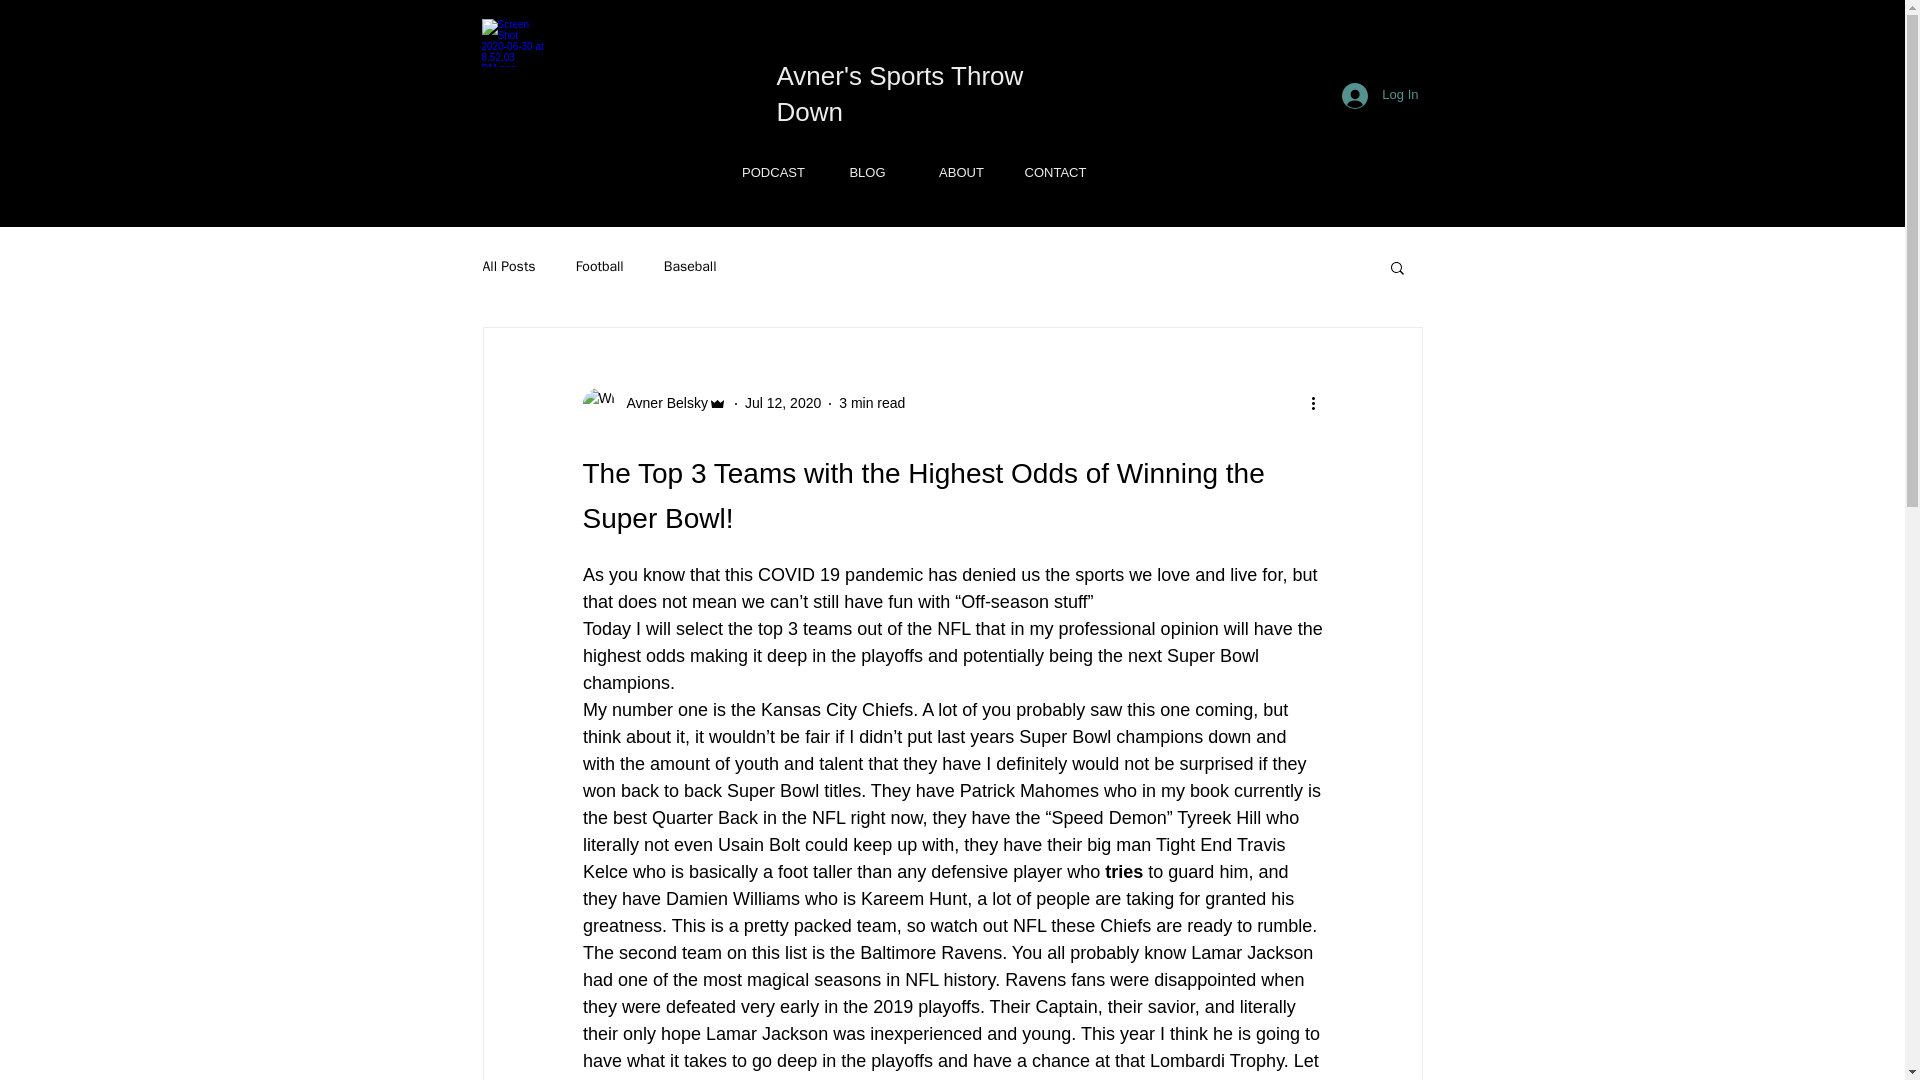 The width and height of the screenshot is (1920, 1080). What do you see at coordinates (690, 267) in the screenshot?
I see `Baseball` at bounding box center [690, 267].